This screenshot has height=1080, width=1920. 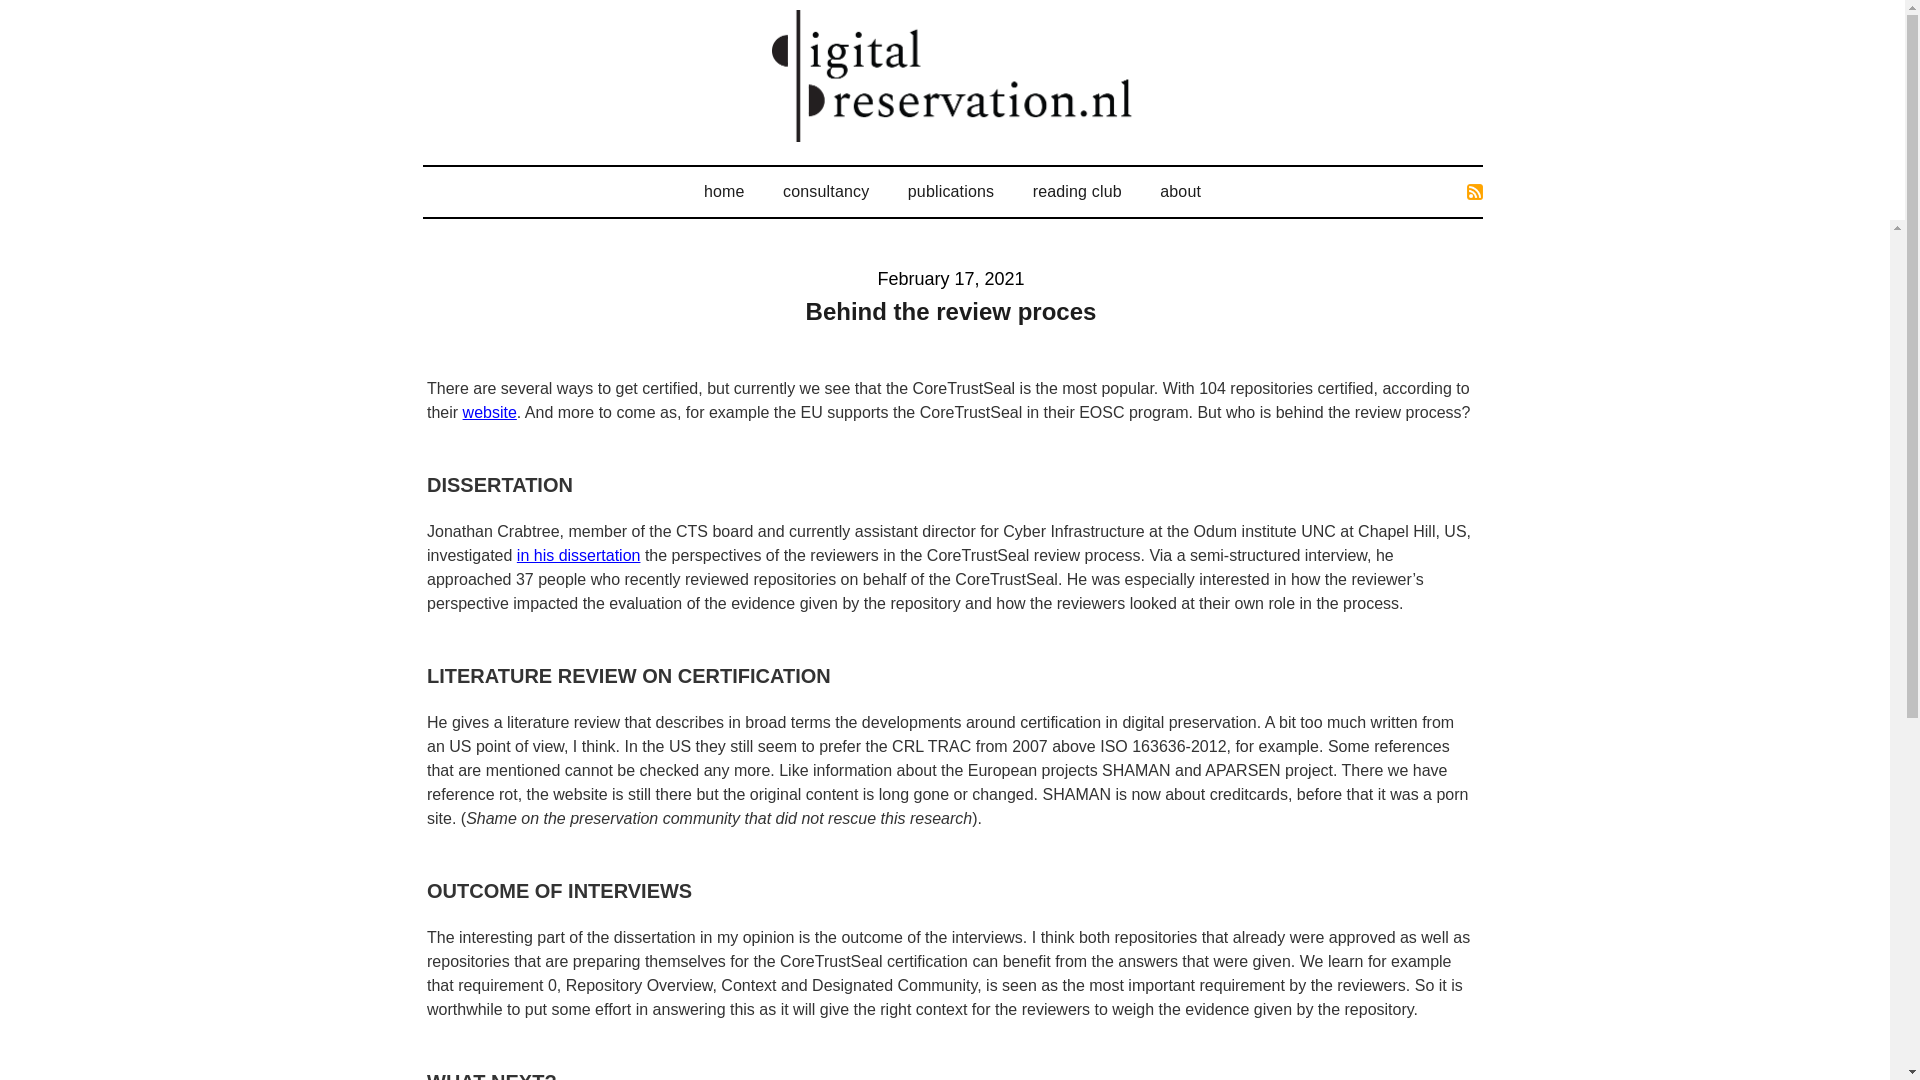 I want to click on reading club, so click(x=1076, y=192).